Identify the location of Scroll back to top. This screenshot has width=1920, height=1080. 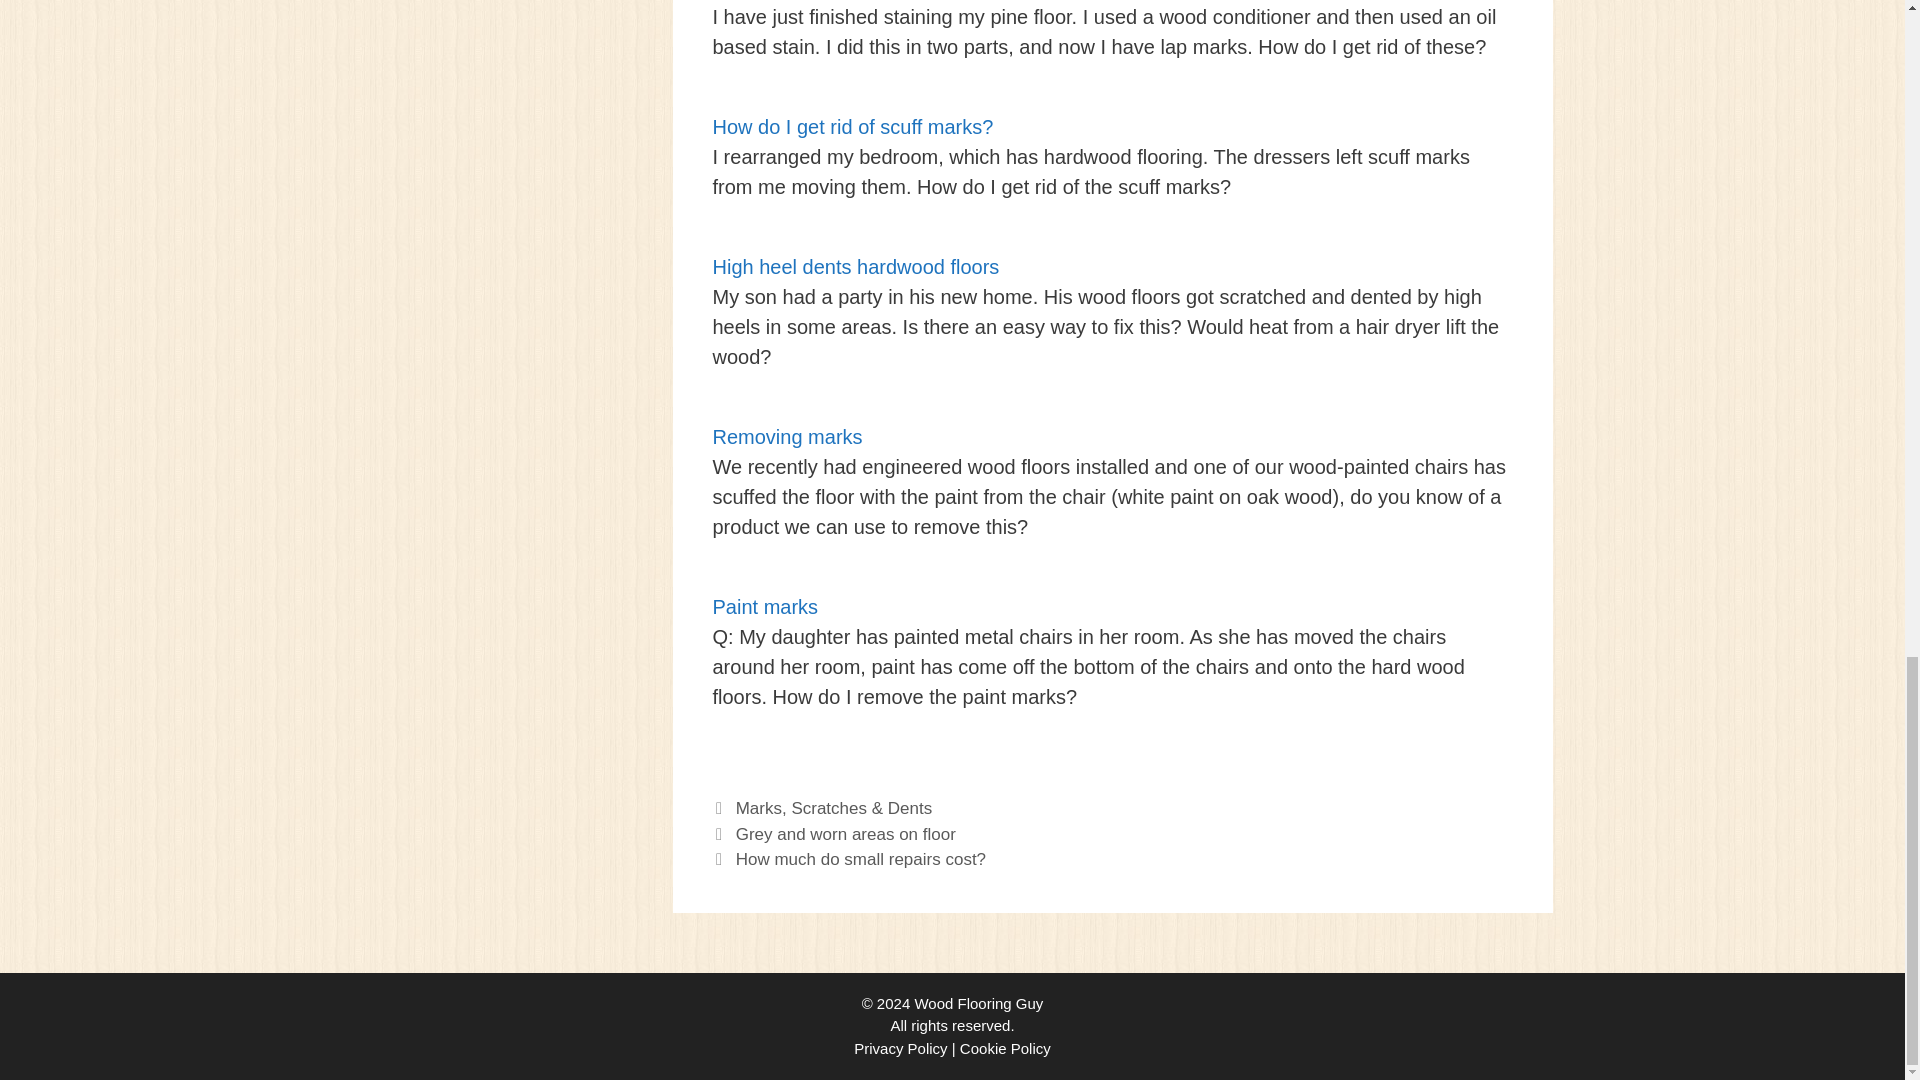
(1855, 328).